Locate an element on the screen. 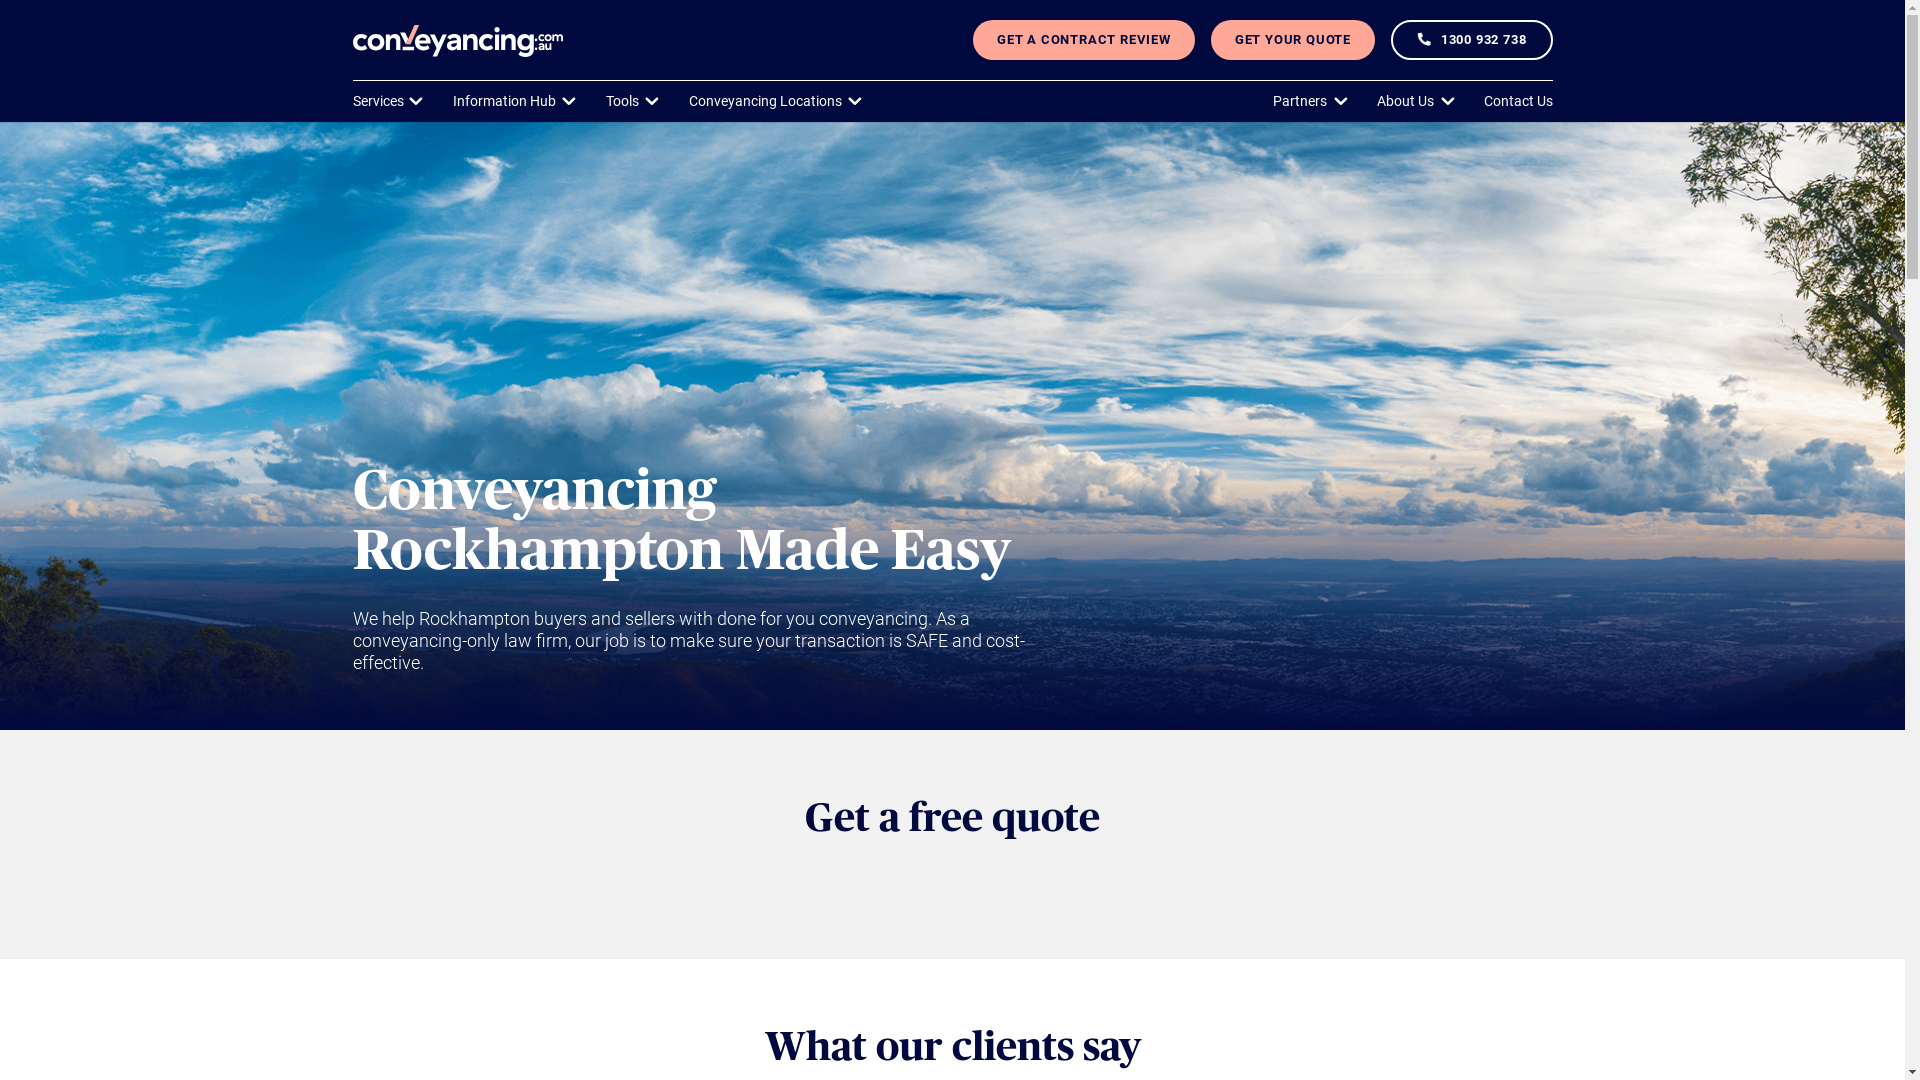 Image resolution: width=1920 pixels, height=1080 pixels. Services is located at coordinates (390, 102).